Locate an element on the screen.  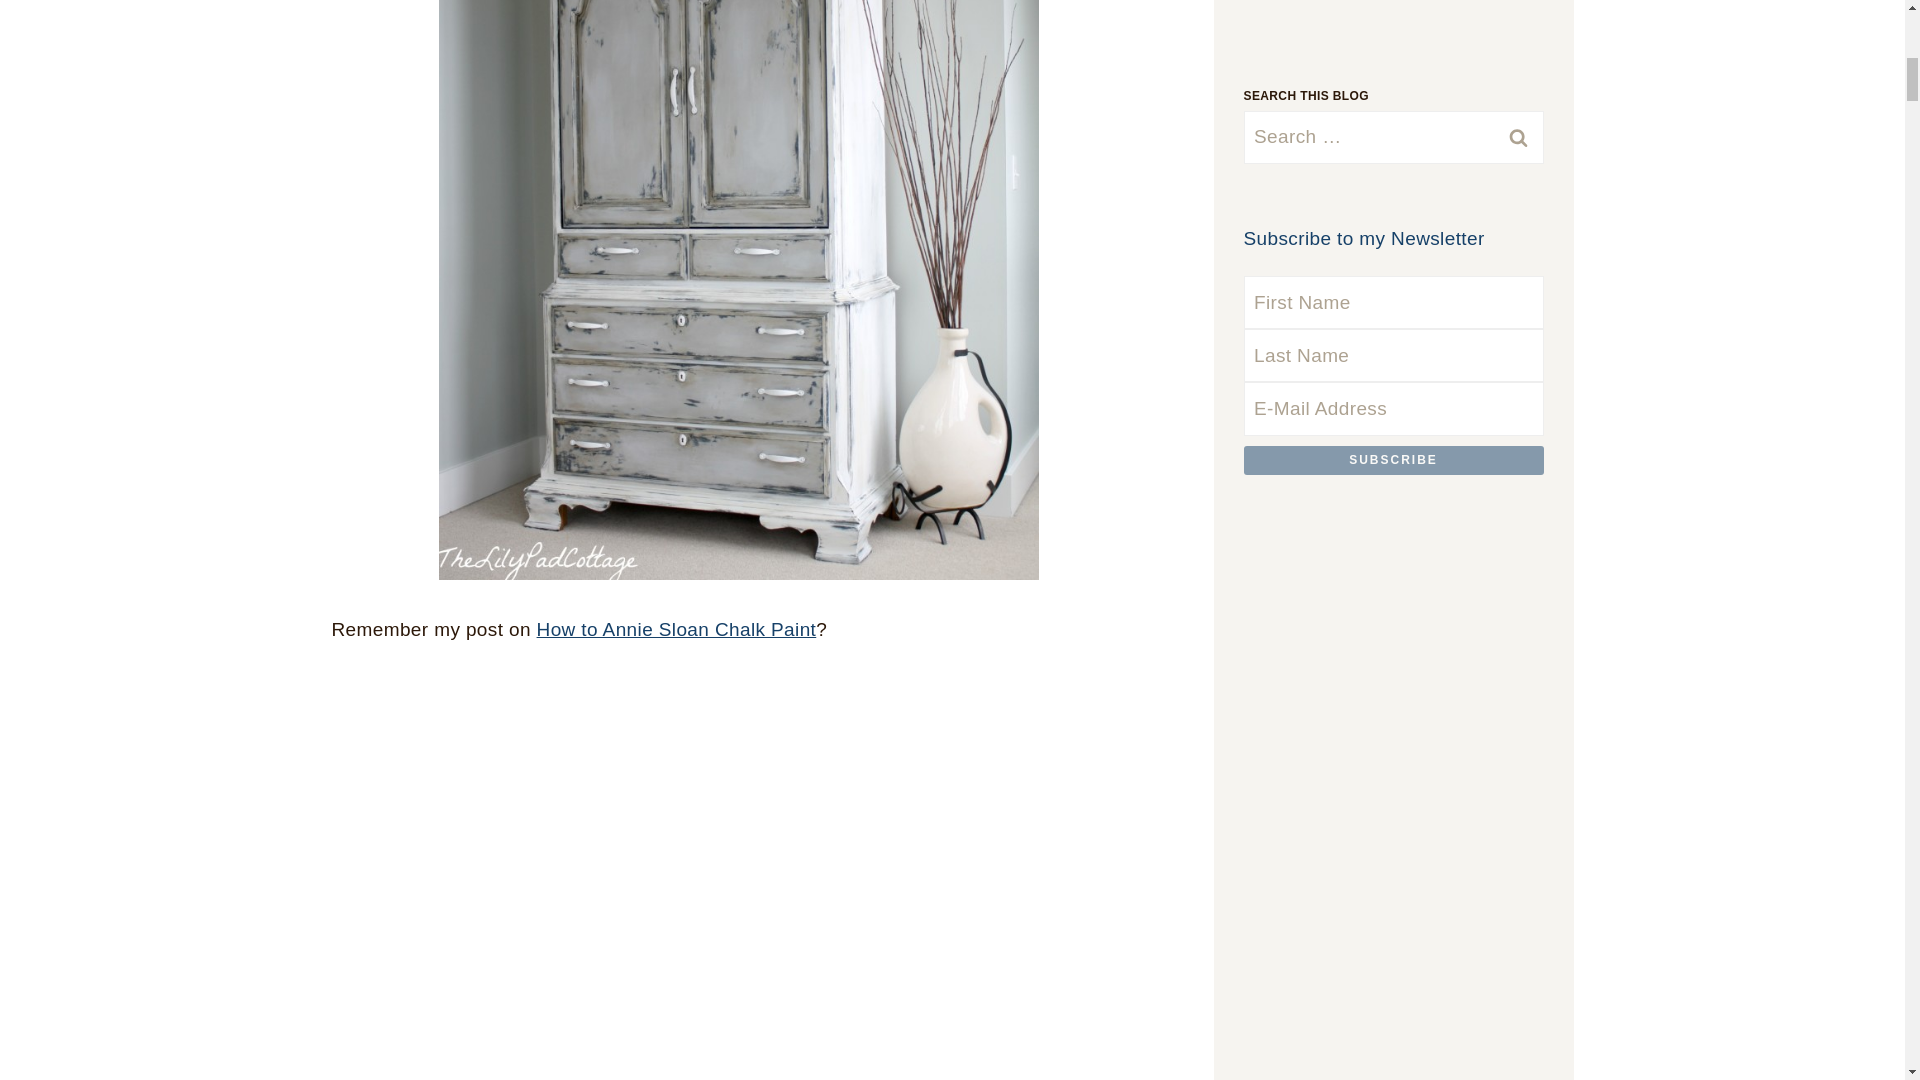
How to Annie Sloan Chalk Paint is located at coordinates (677, 629).